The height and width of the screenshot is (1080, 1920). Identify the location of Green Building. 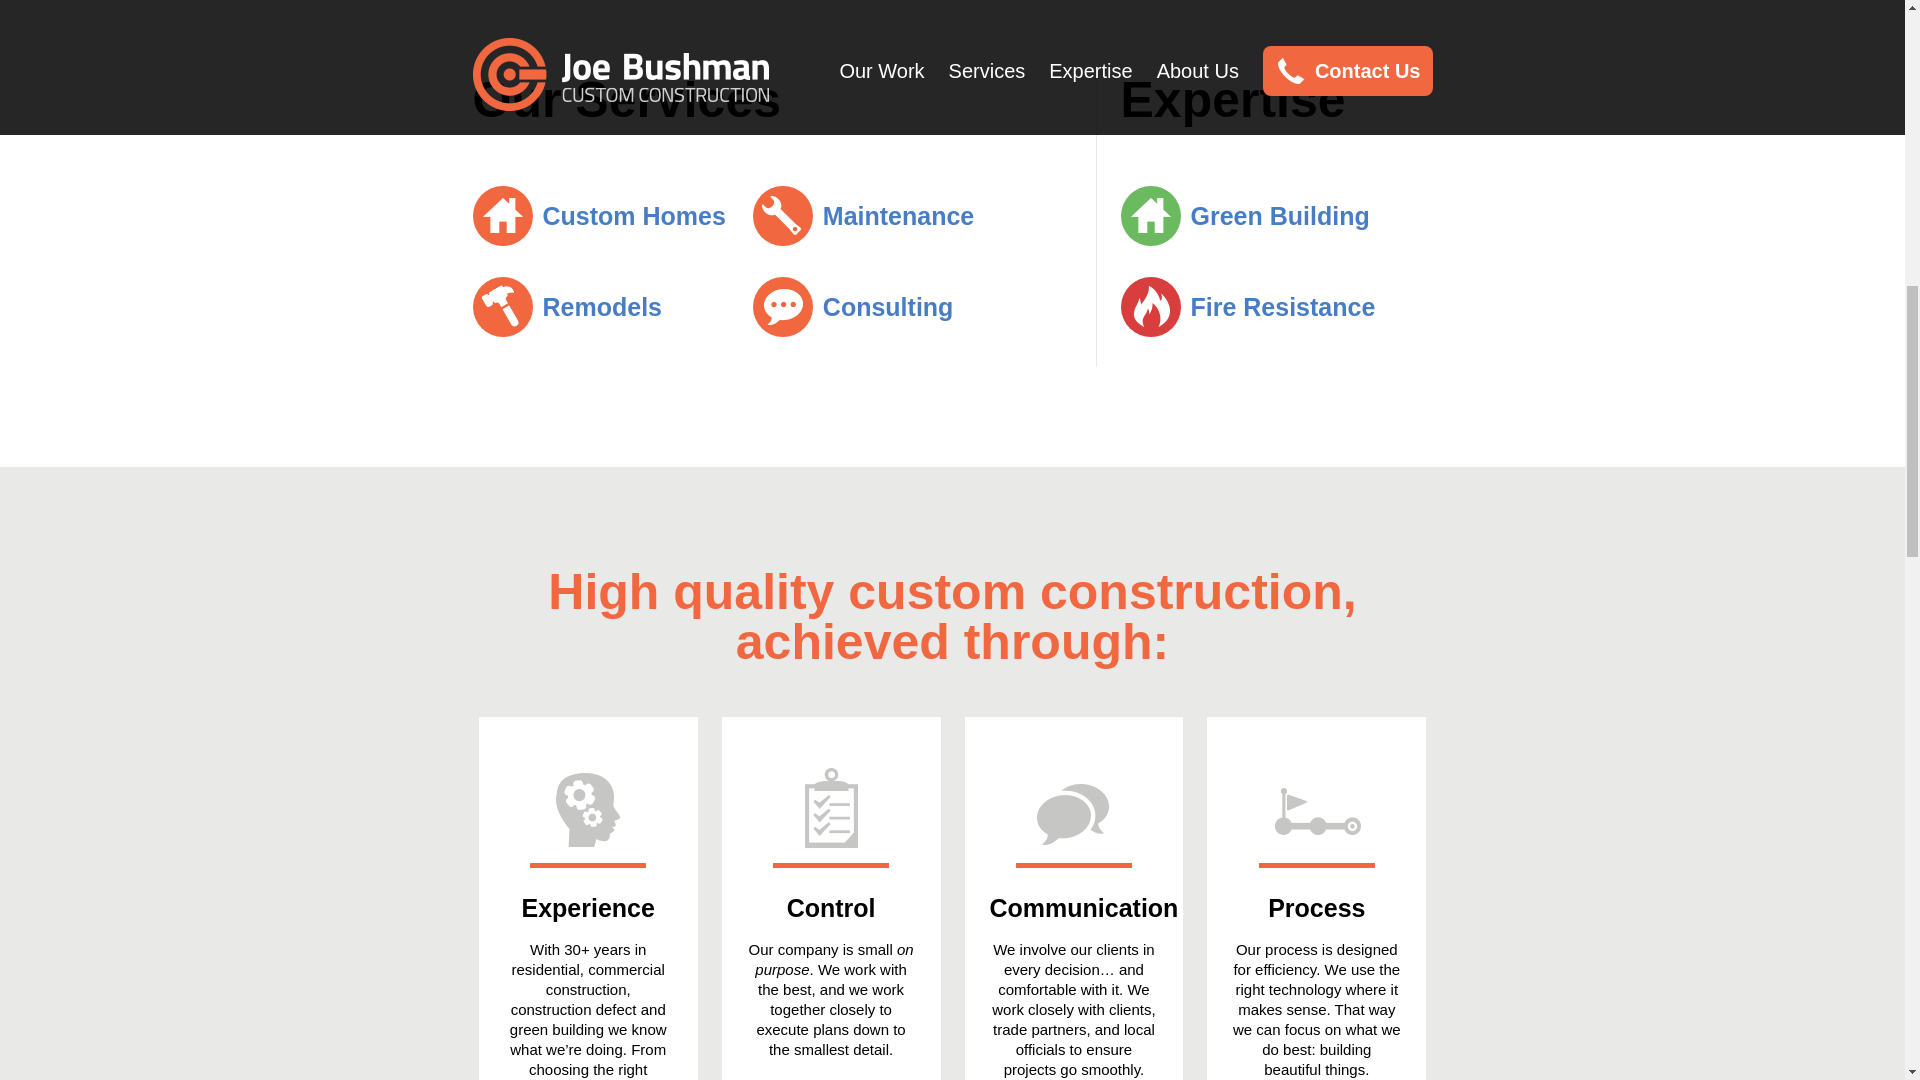
(1244, 214).